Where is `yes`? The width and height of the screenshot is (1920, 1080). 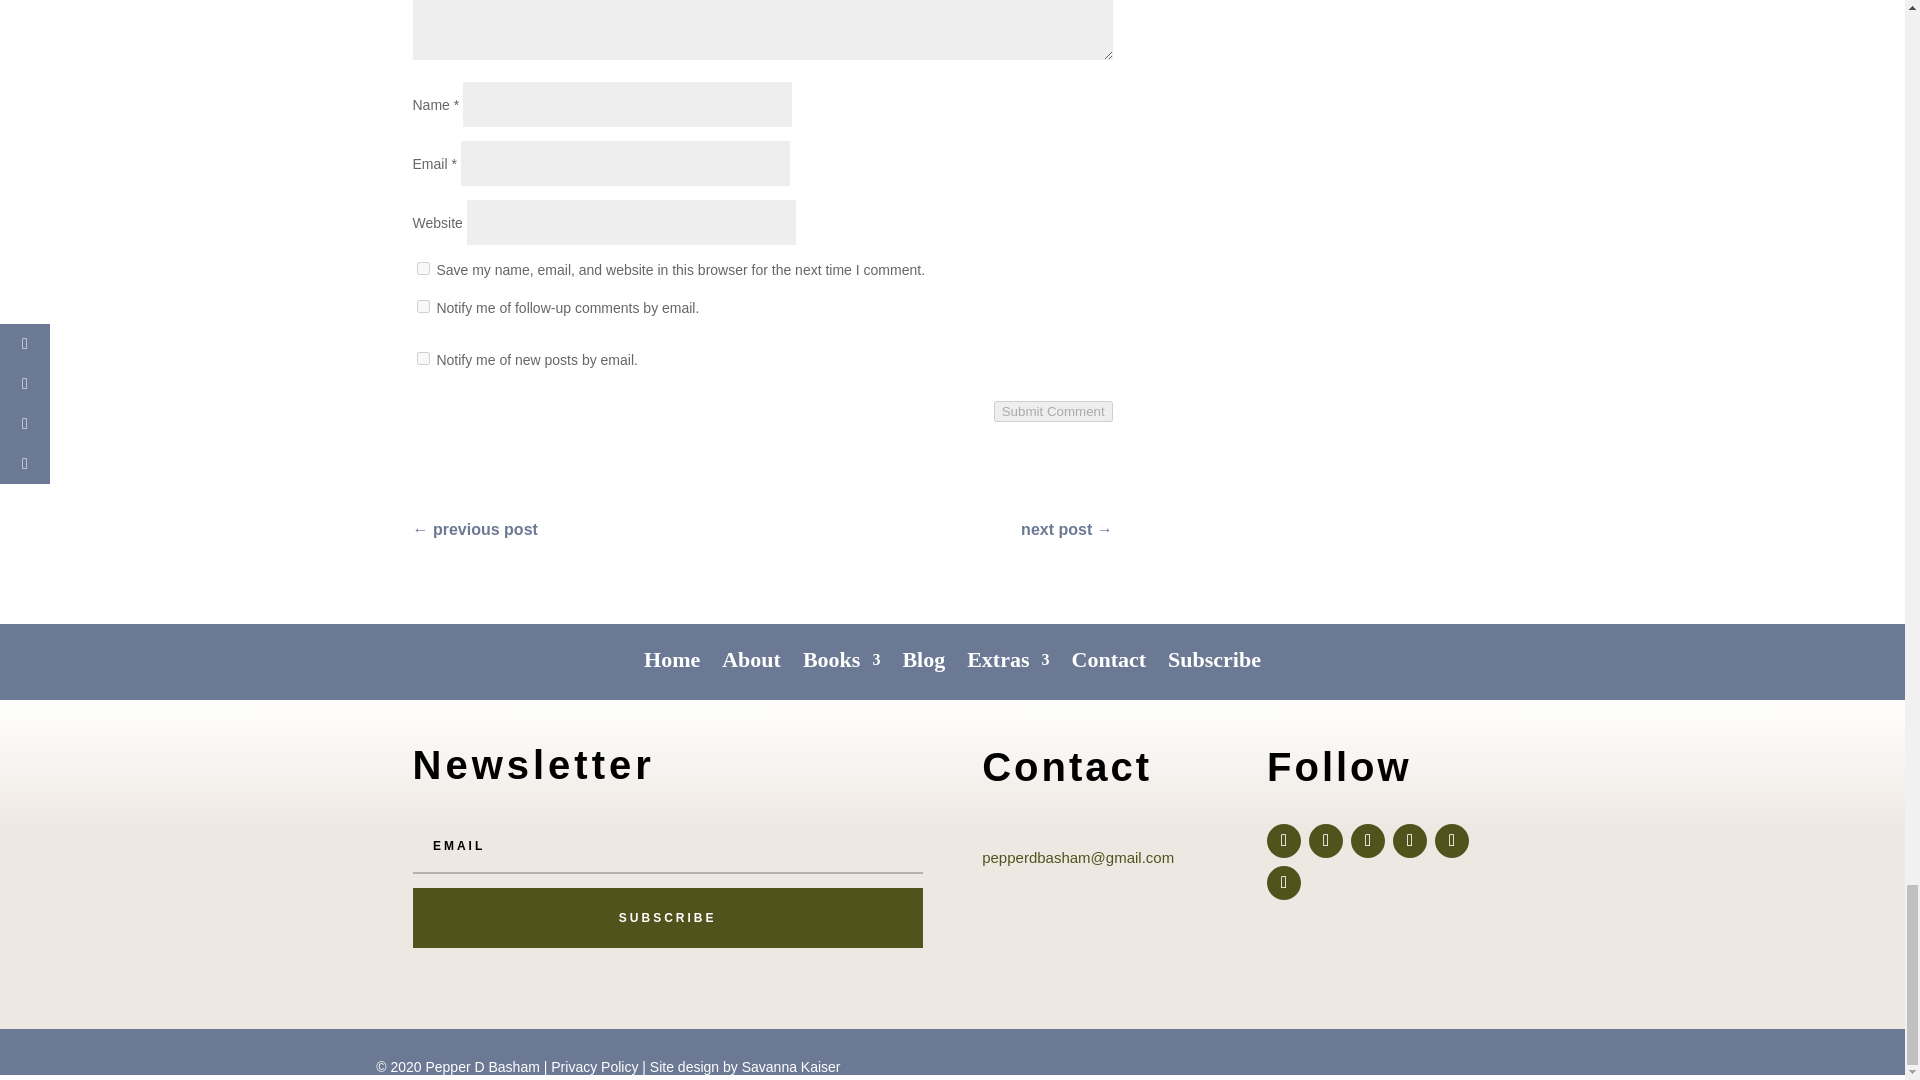
yes is located at coordinates (422, 268).